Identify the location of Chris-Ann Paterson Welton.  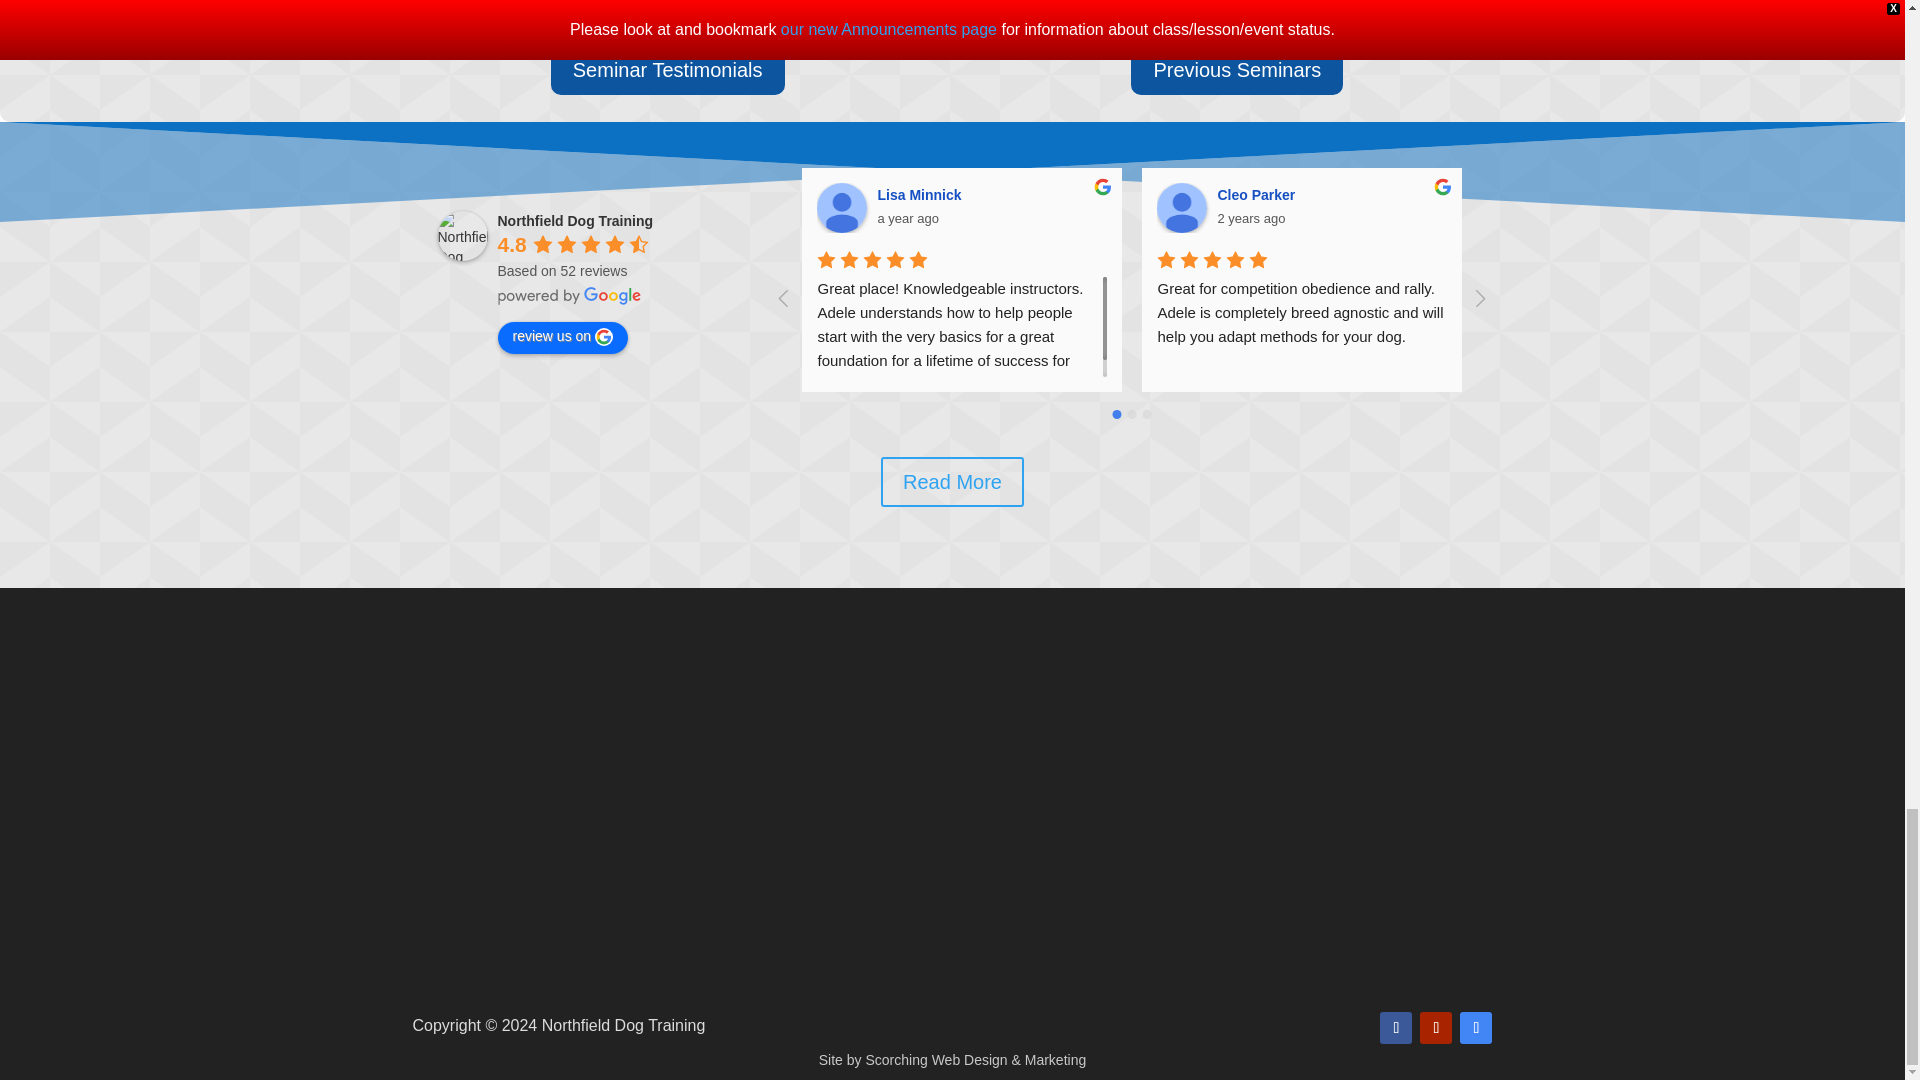
(1522, 208).